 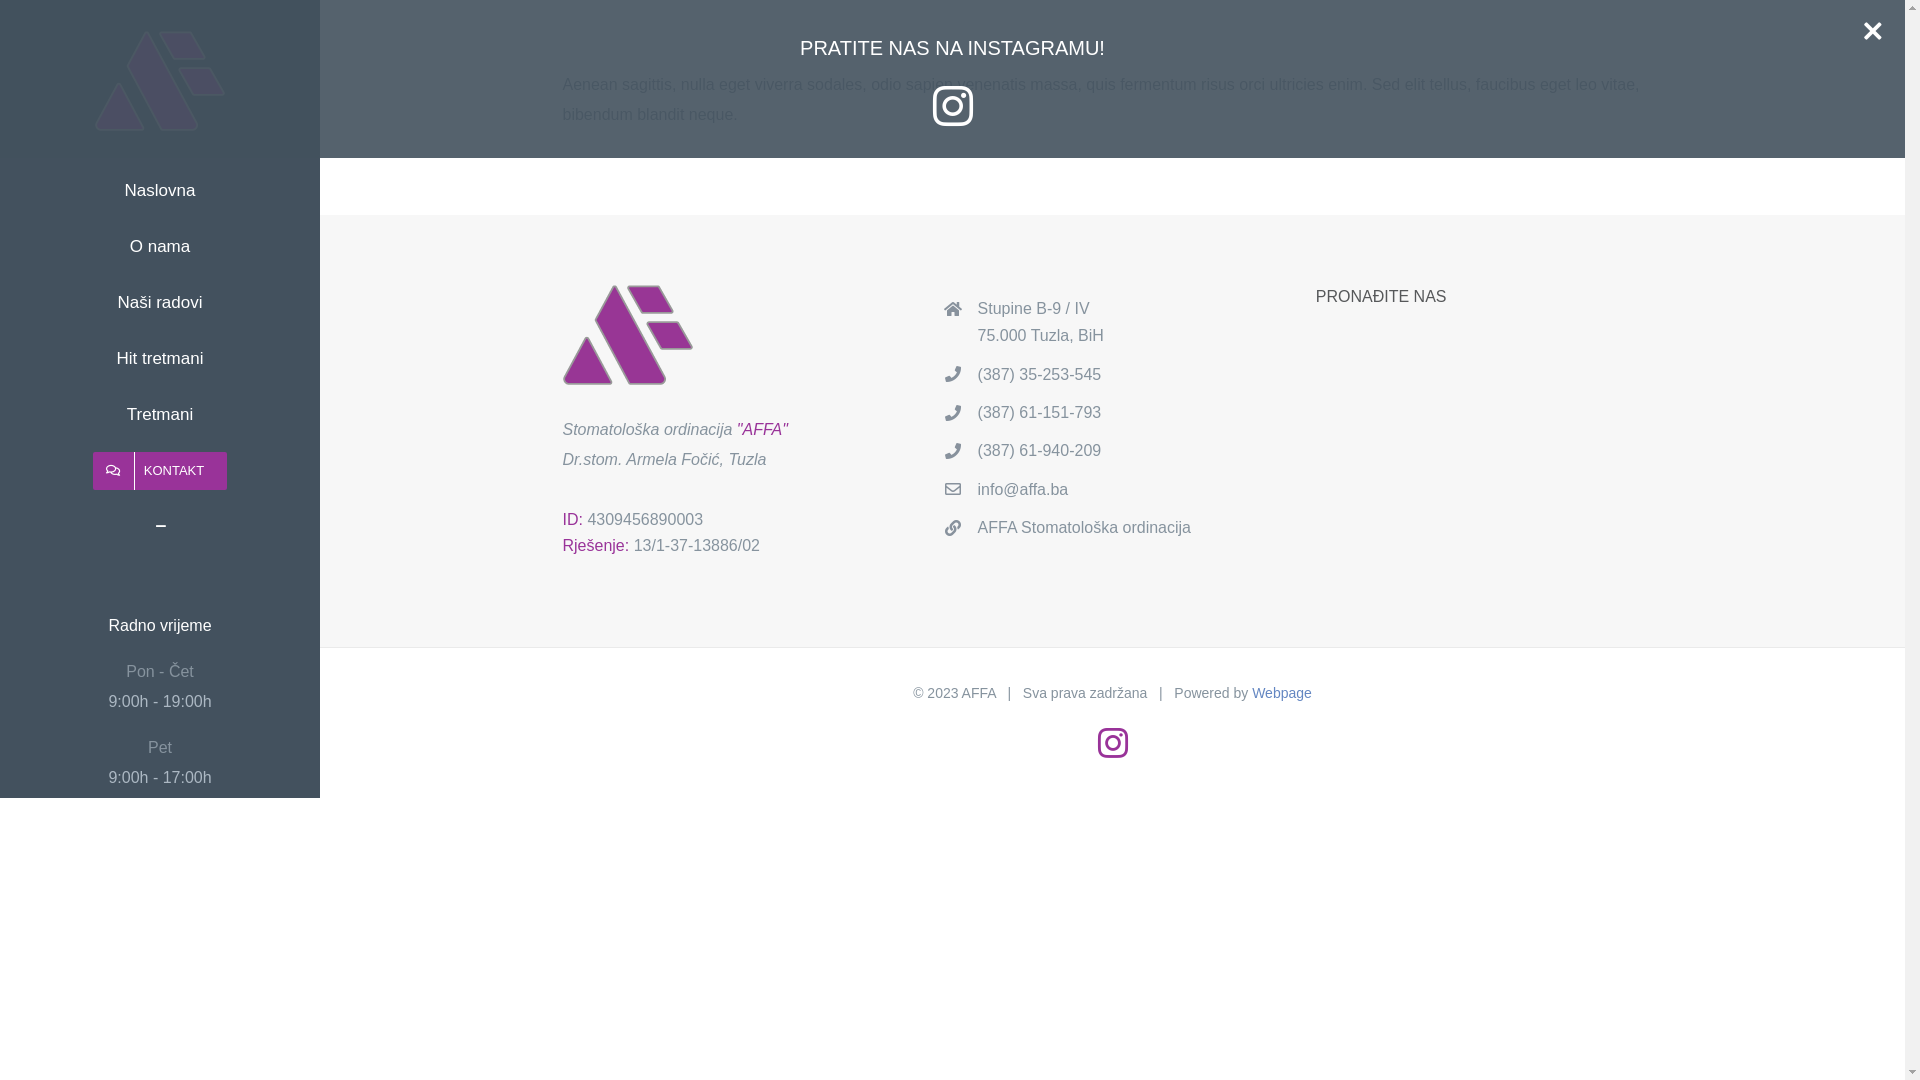 I want to click on KONTAKT, so click(x=160, y=471).